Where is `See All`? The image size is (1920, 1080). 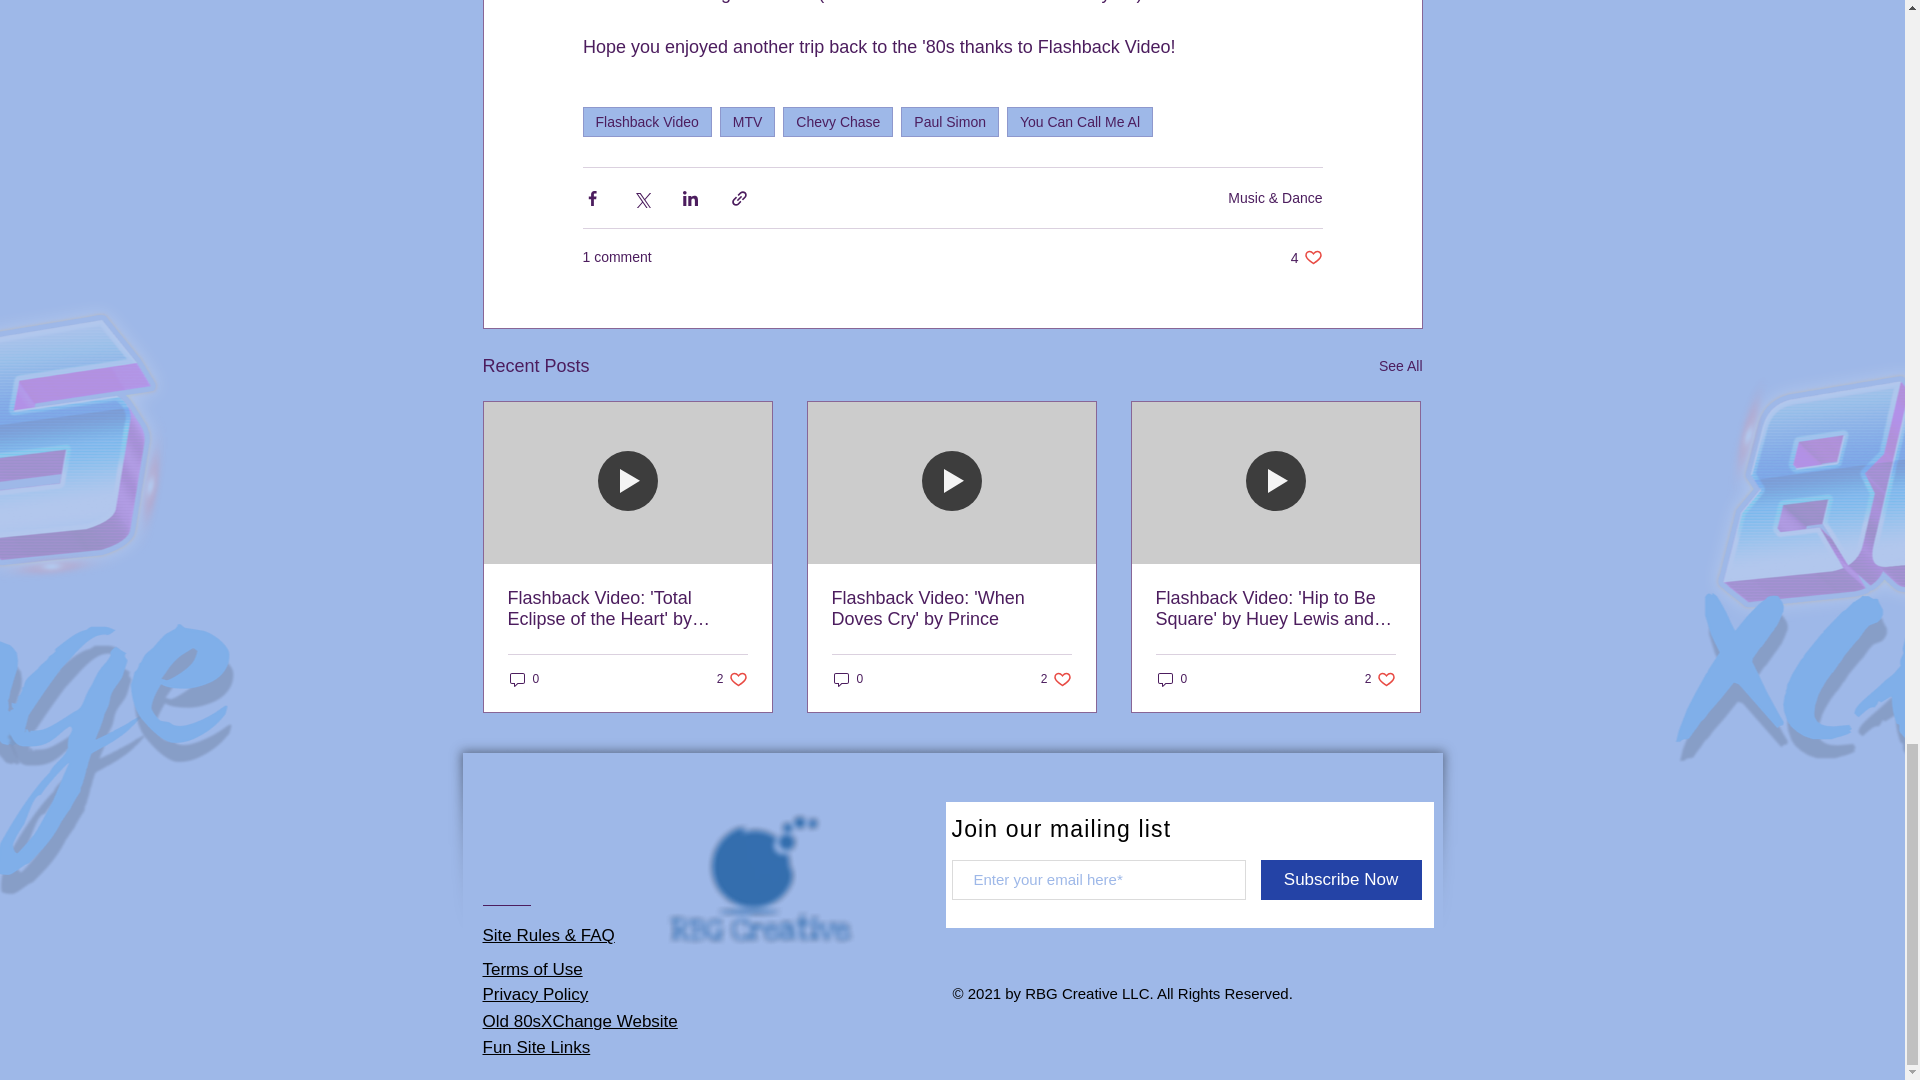
See All is located at coordinates (748, 122).